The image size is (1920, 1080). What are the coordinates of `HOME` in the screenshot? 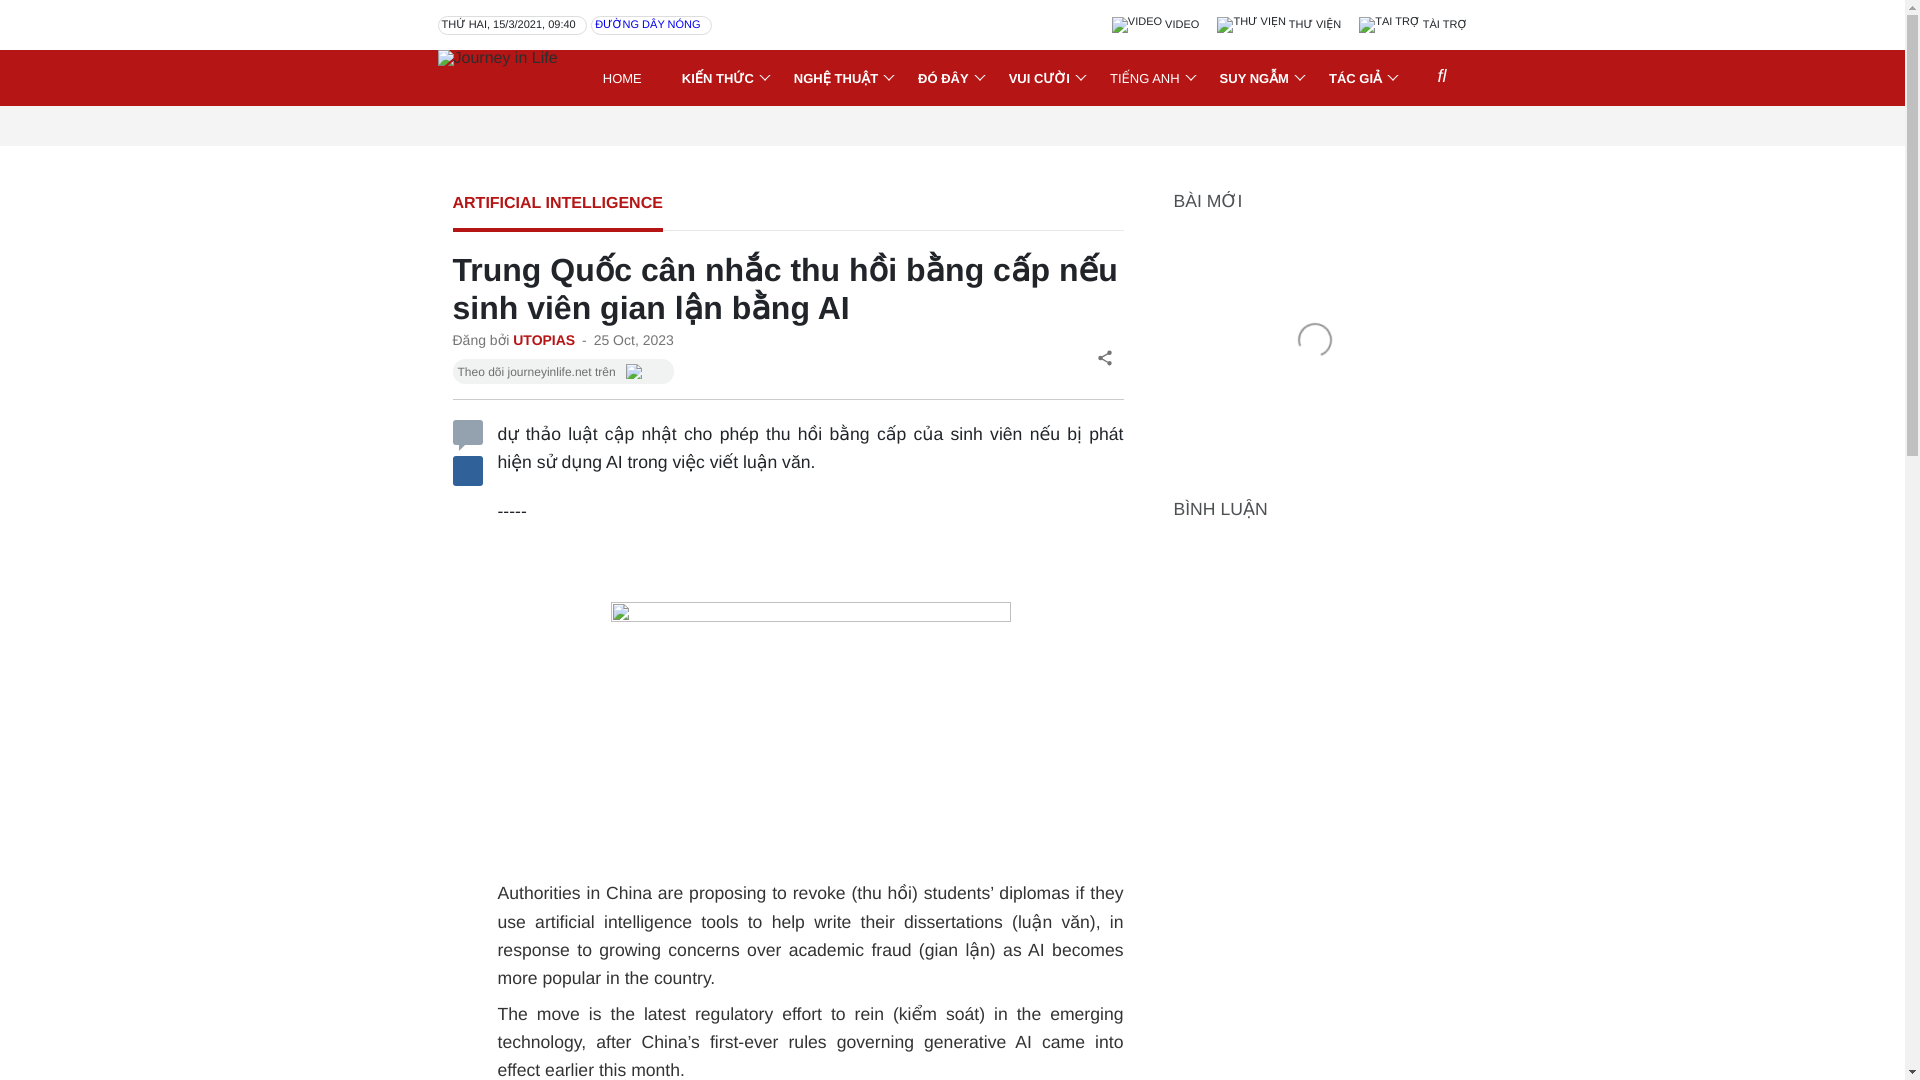 It's located at (622, 78).